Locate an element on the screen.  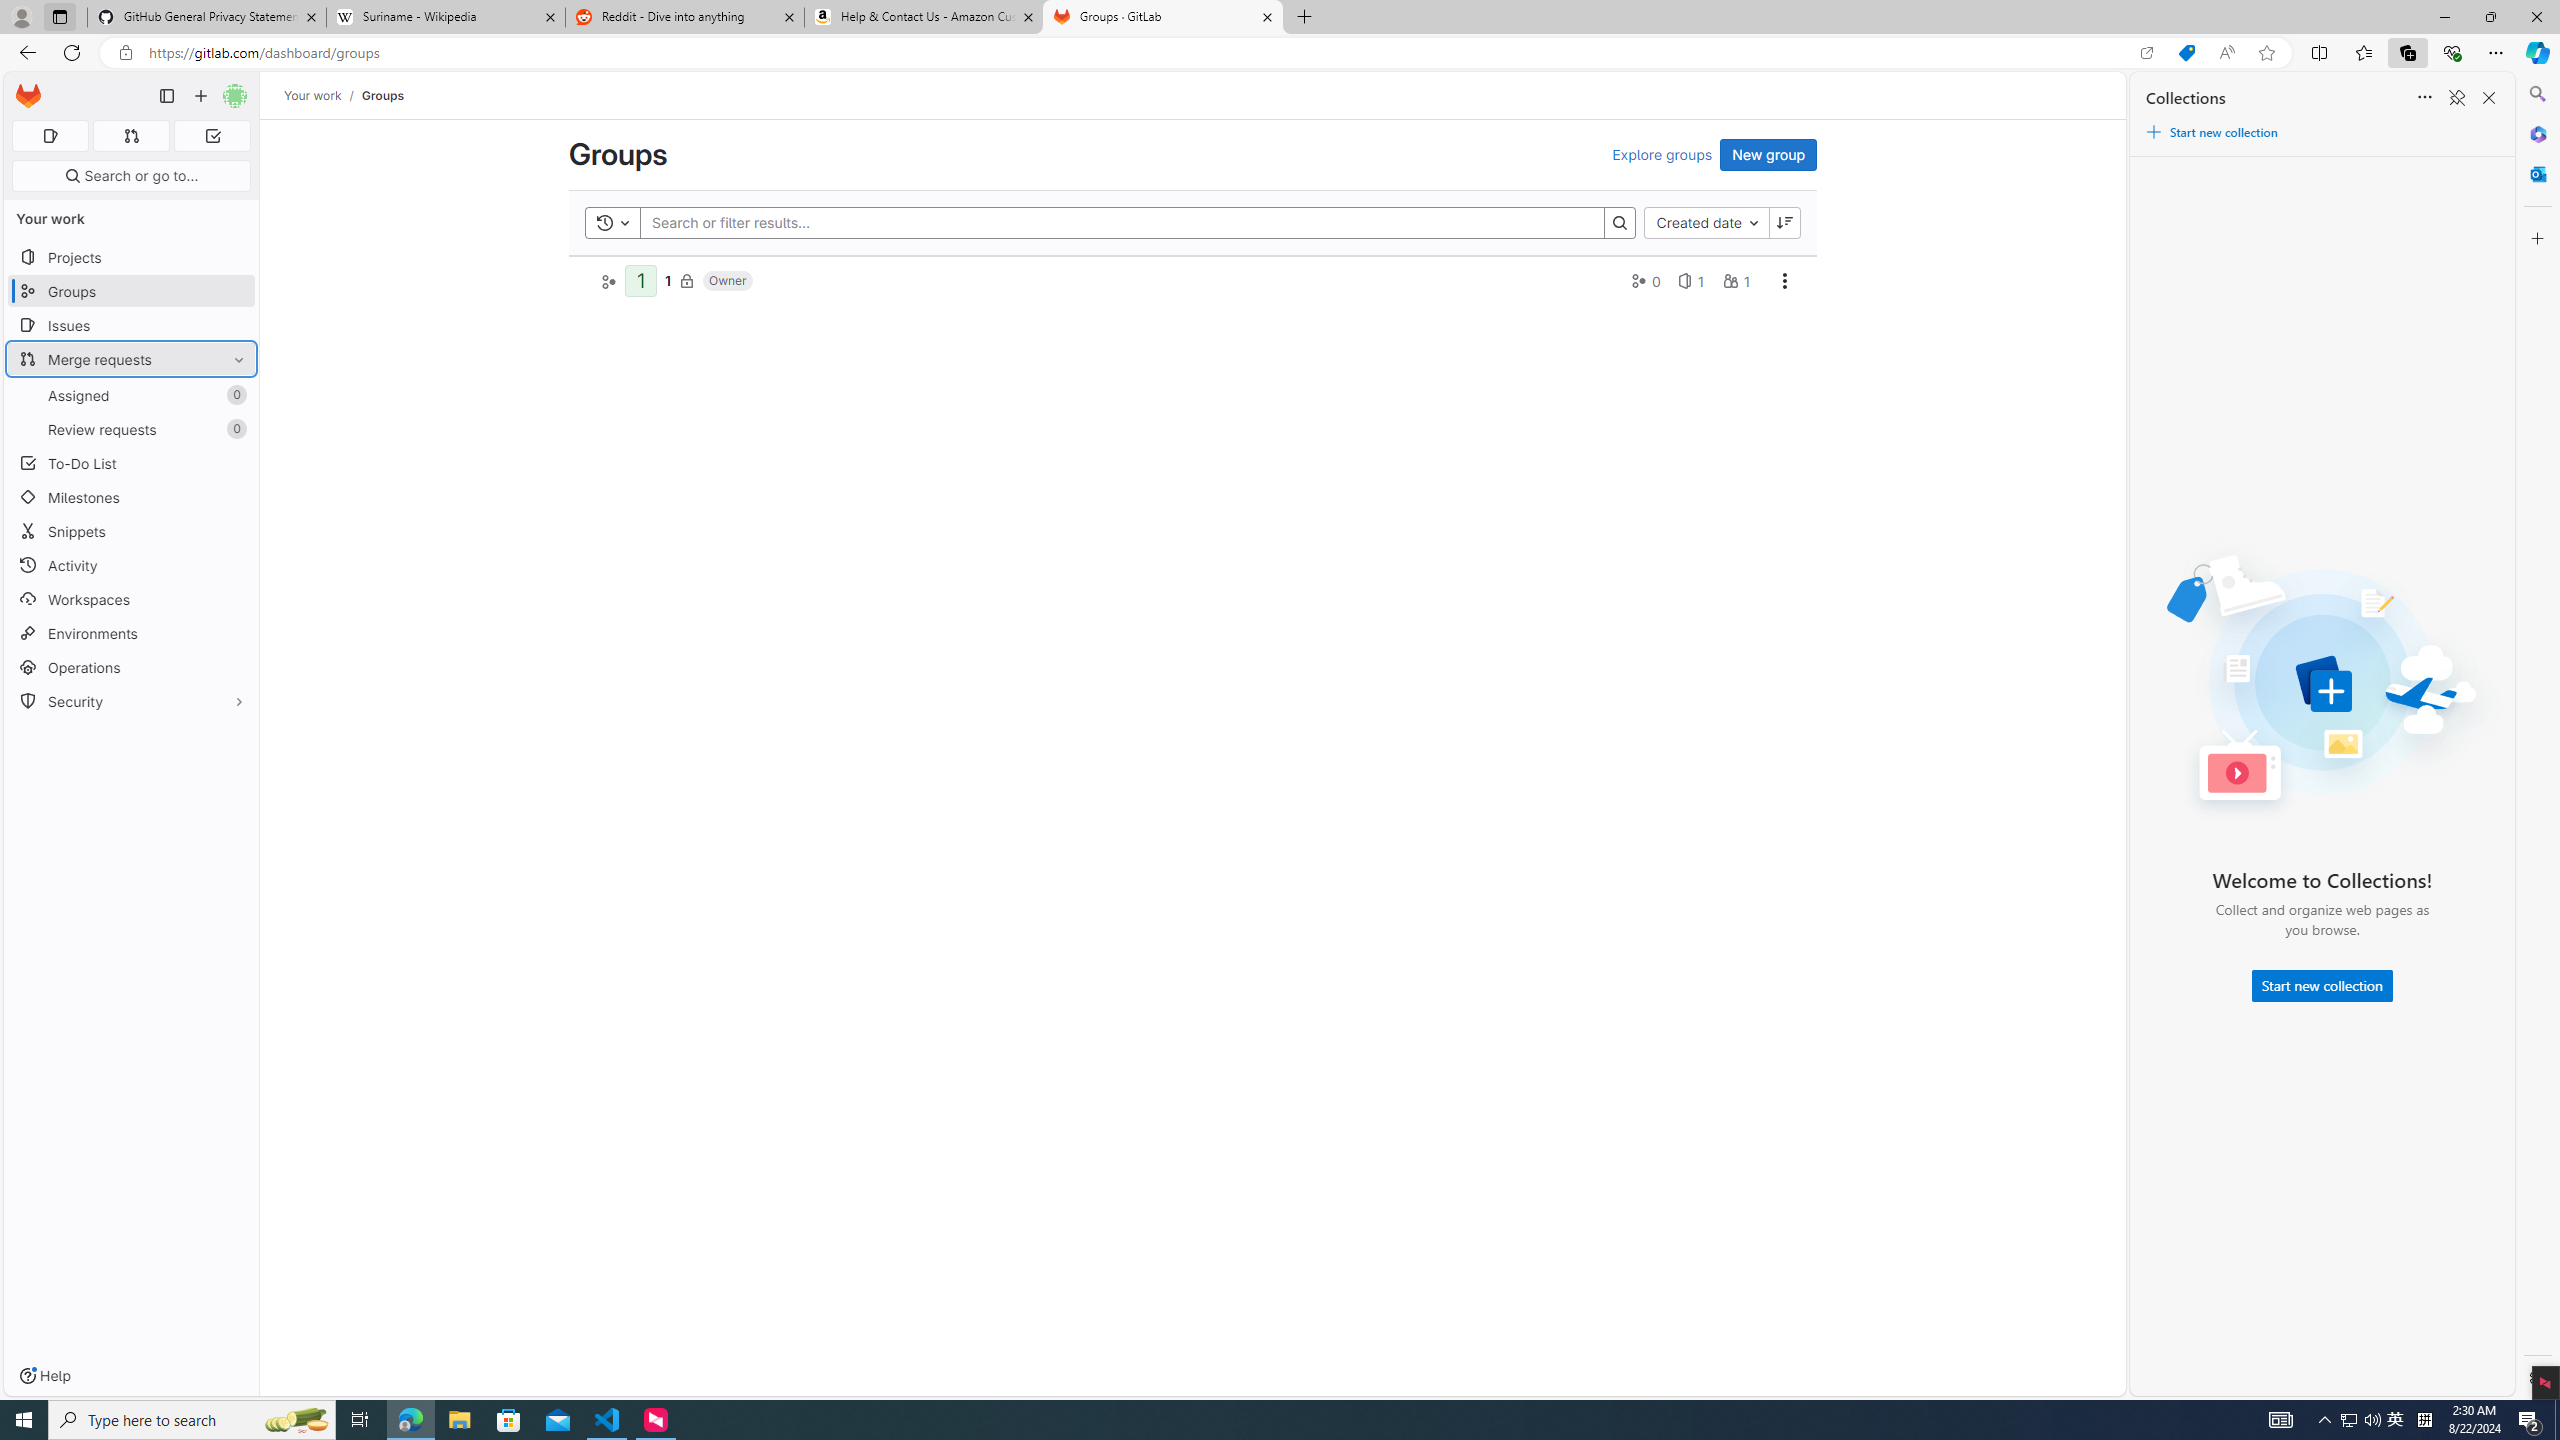
New group is located at coordinates (1768, 154).